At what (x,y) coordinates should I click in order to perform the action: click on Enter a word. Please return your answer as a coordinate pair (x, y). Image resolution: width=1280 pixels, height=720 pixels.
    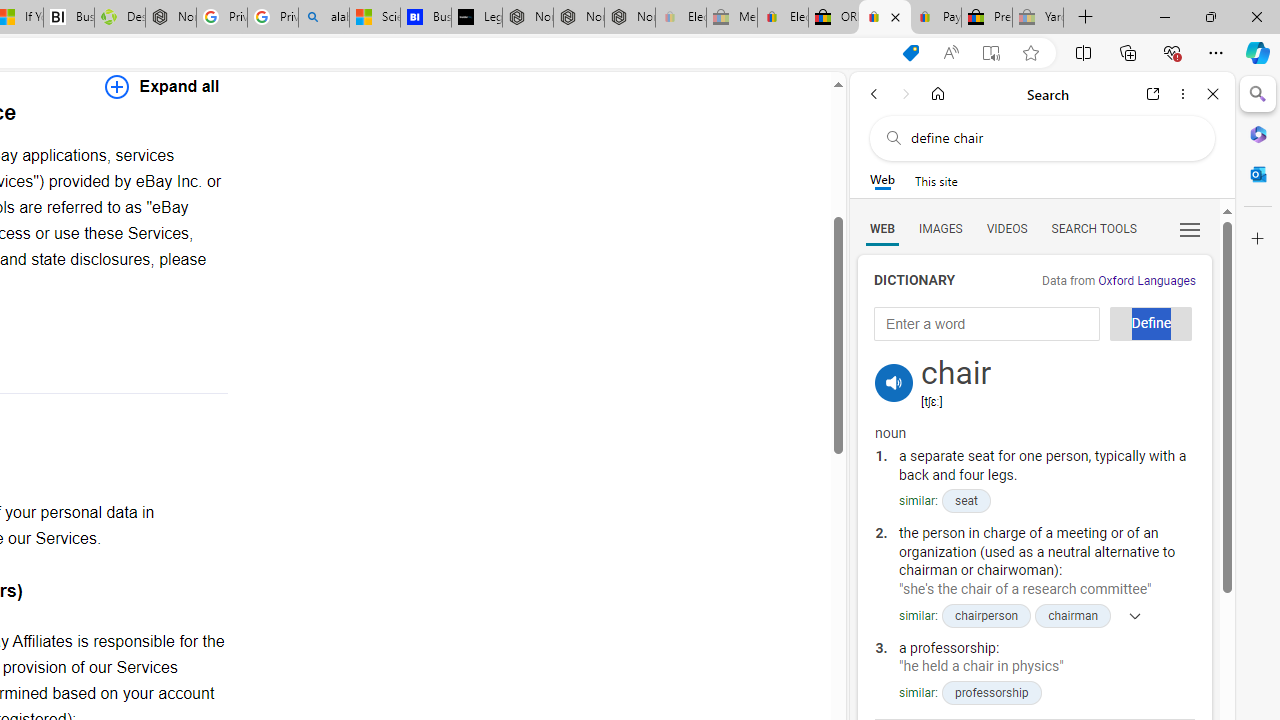
    Looking at the image, I should click on (987, 324).